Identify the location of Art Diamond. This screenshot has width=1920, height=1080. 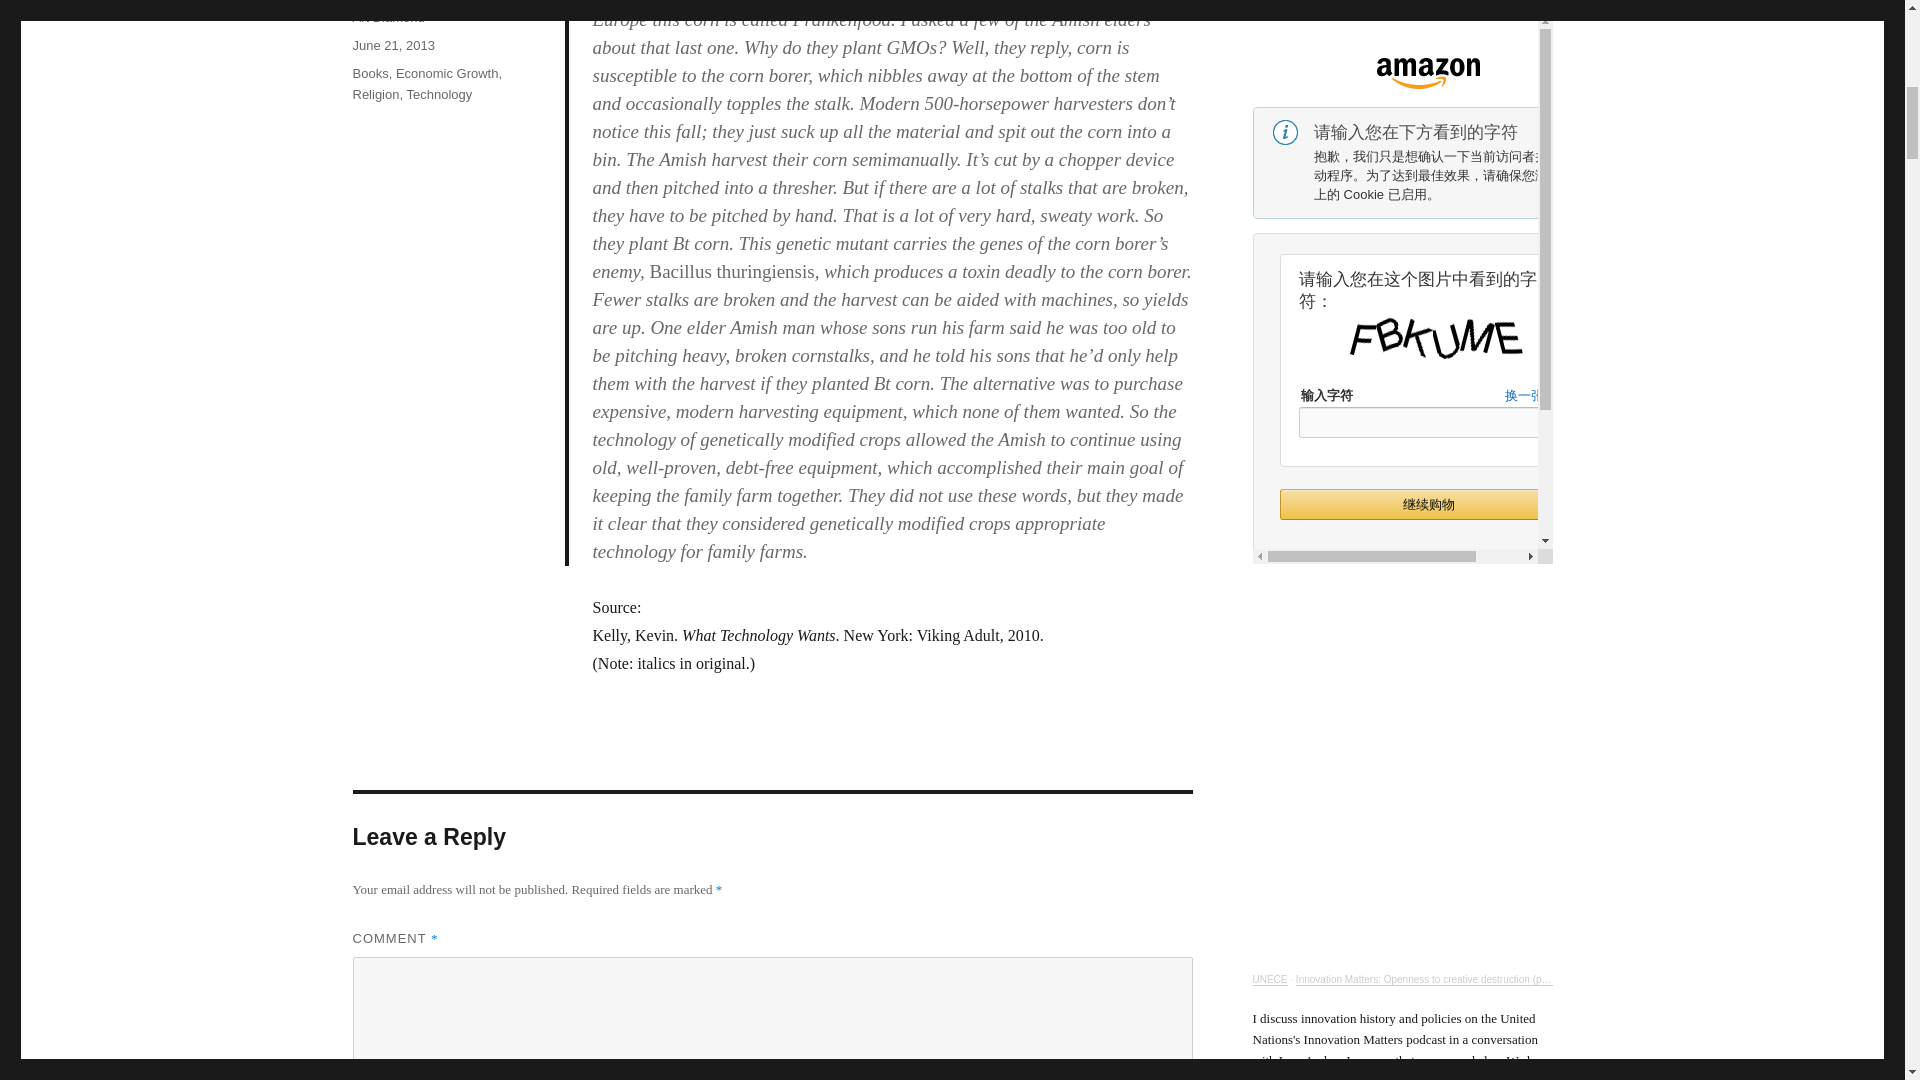
(388, 16).